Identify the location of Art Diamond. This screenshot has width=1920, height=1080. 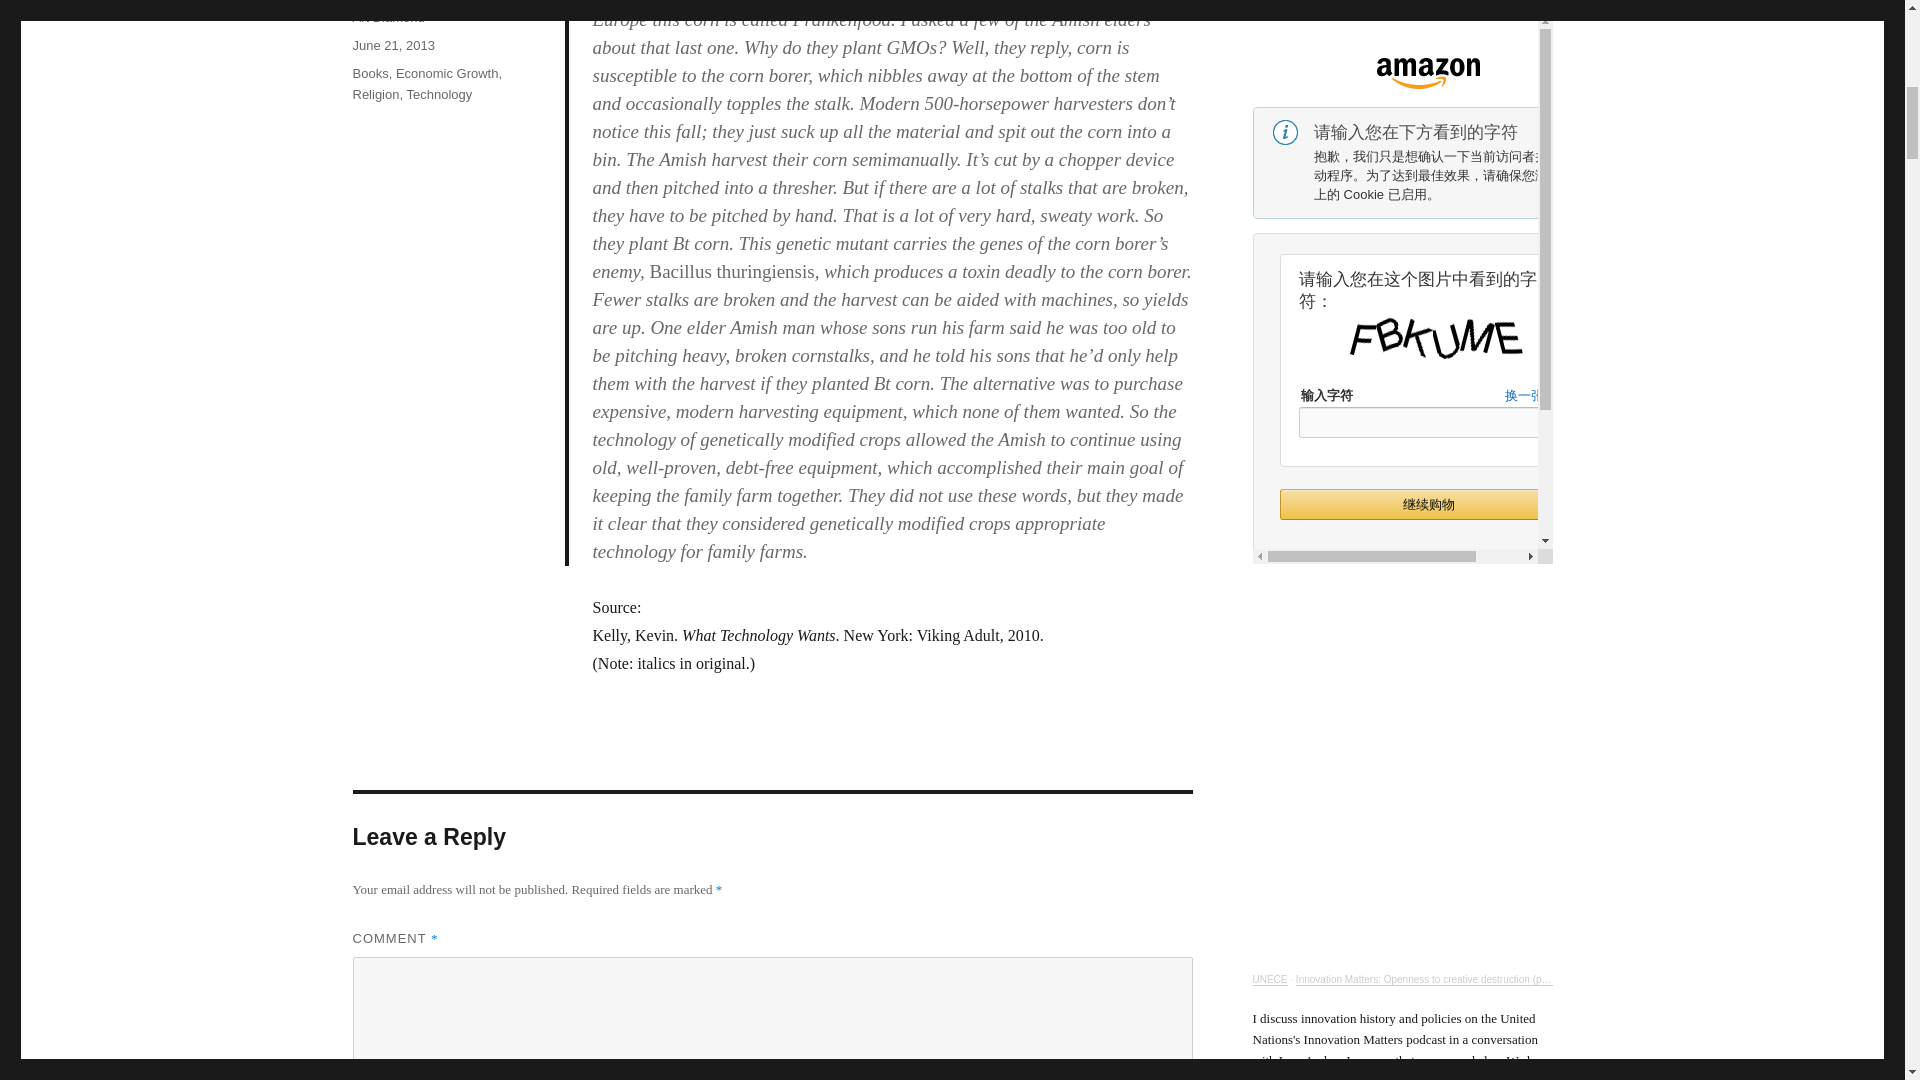
(388, 16).